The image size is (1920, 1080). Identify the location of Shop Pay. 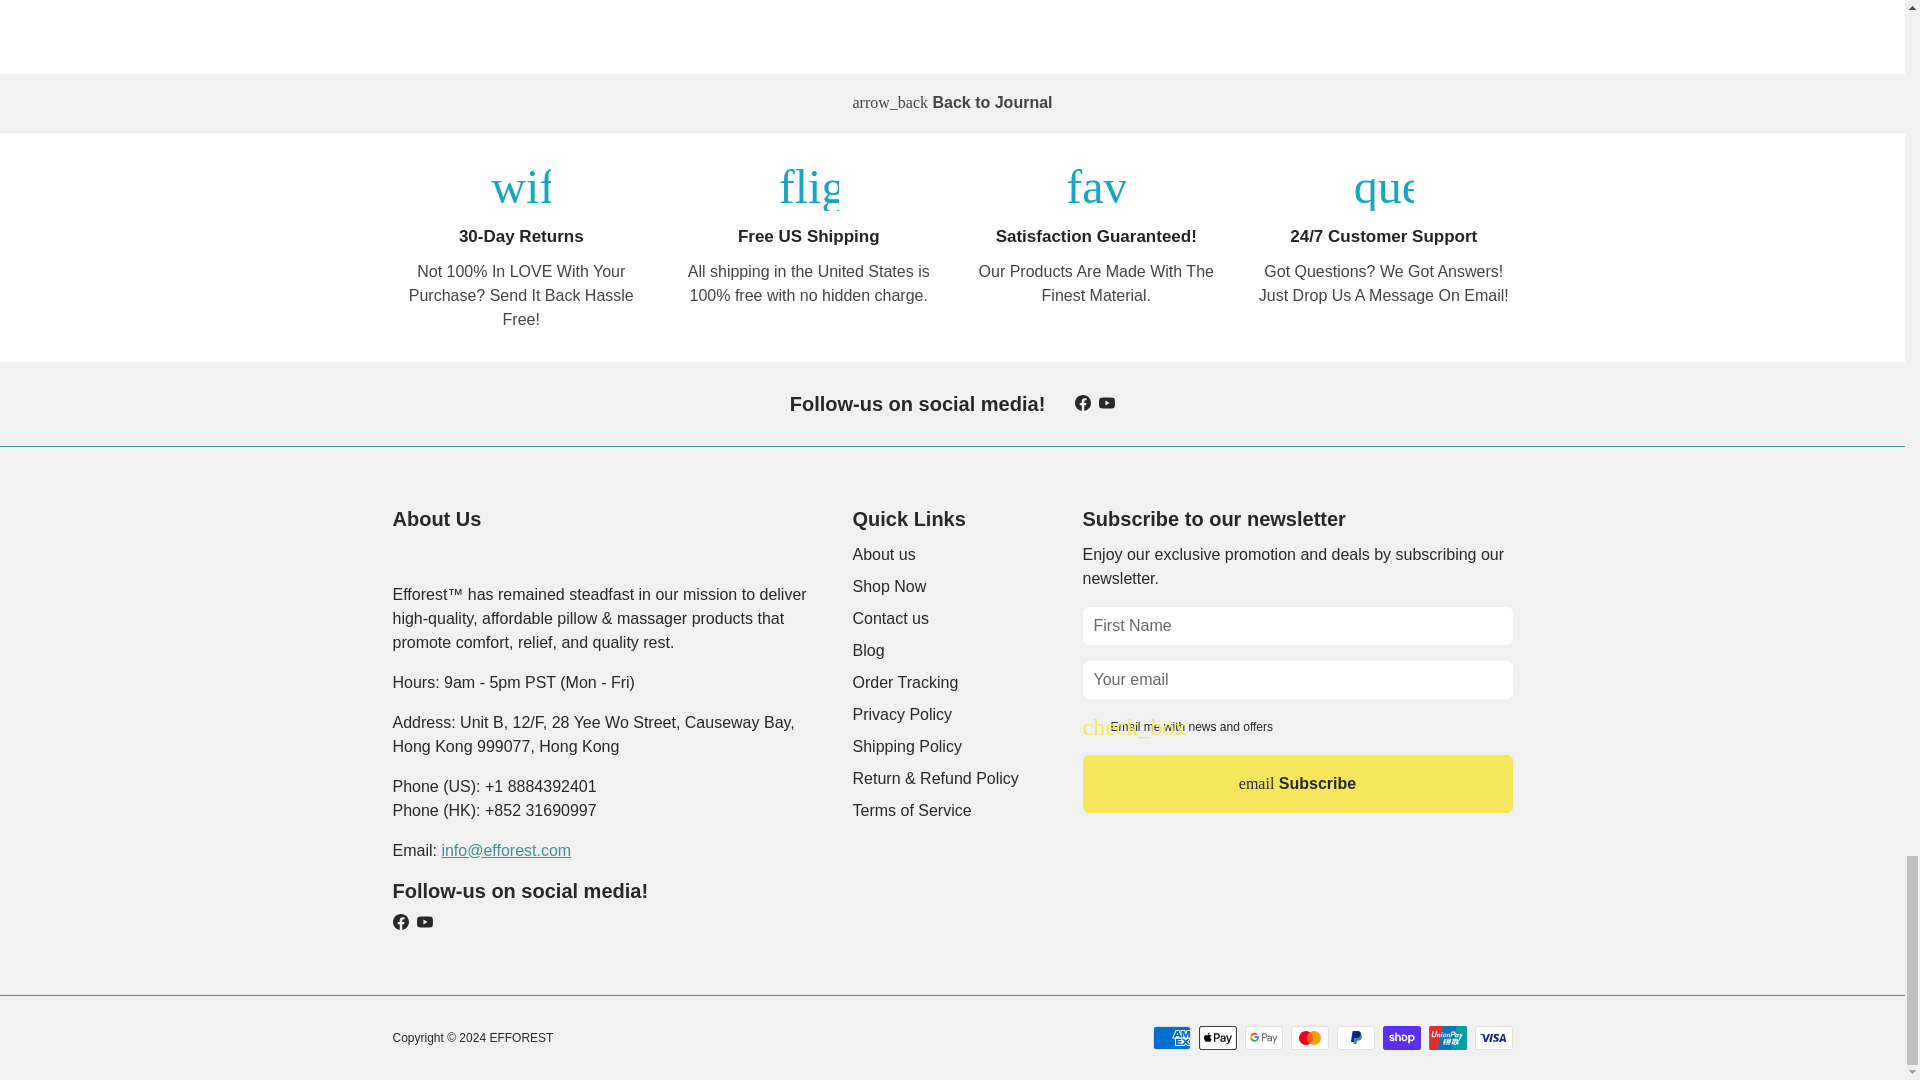
(1401, 1036).